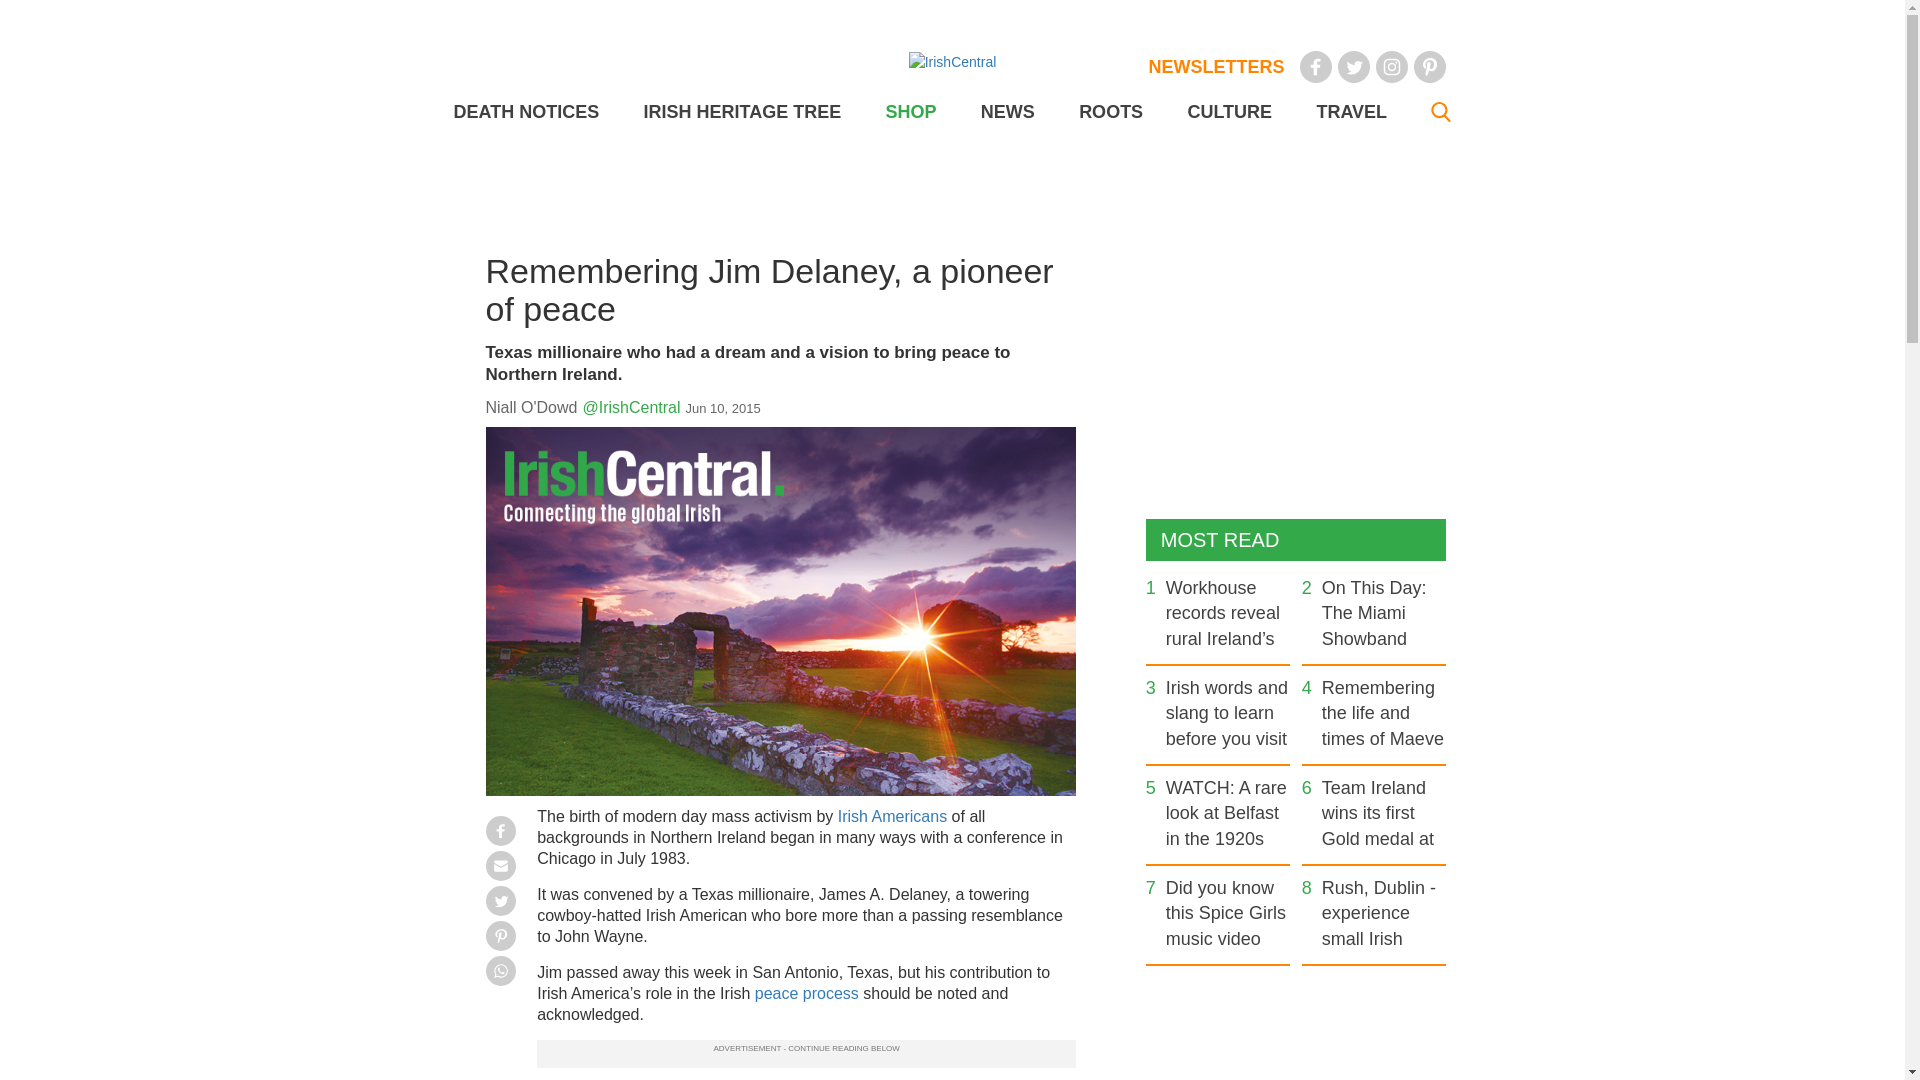  Describe the element at coordinates (742, 112) in the screenshot. I see `IRISH HERITAGE TREE` at that location.